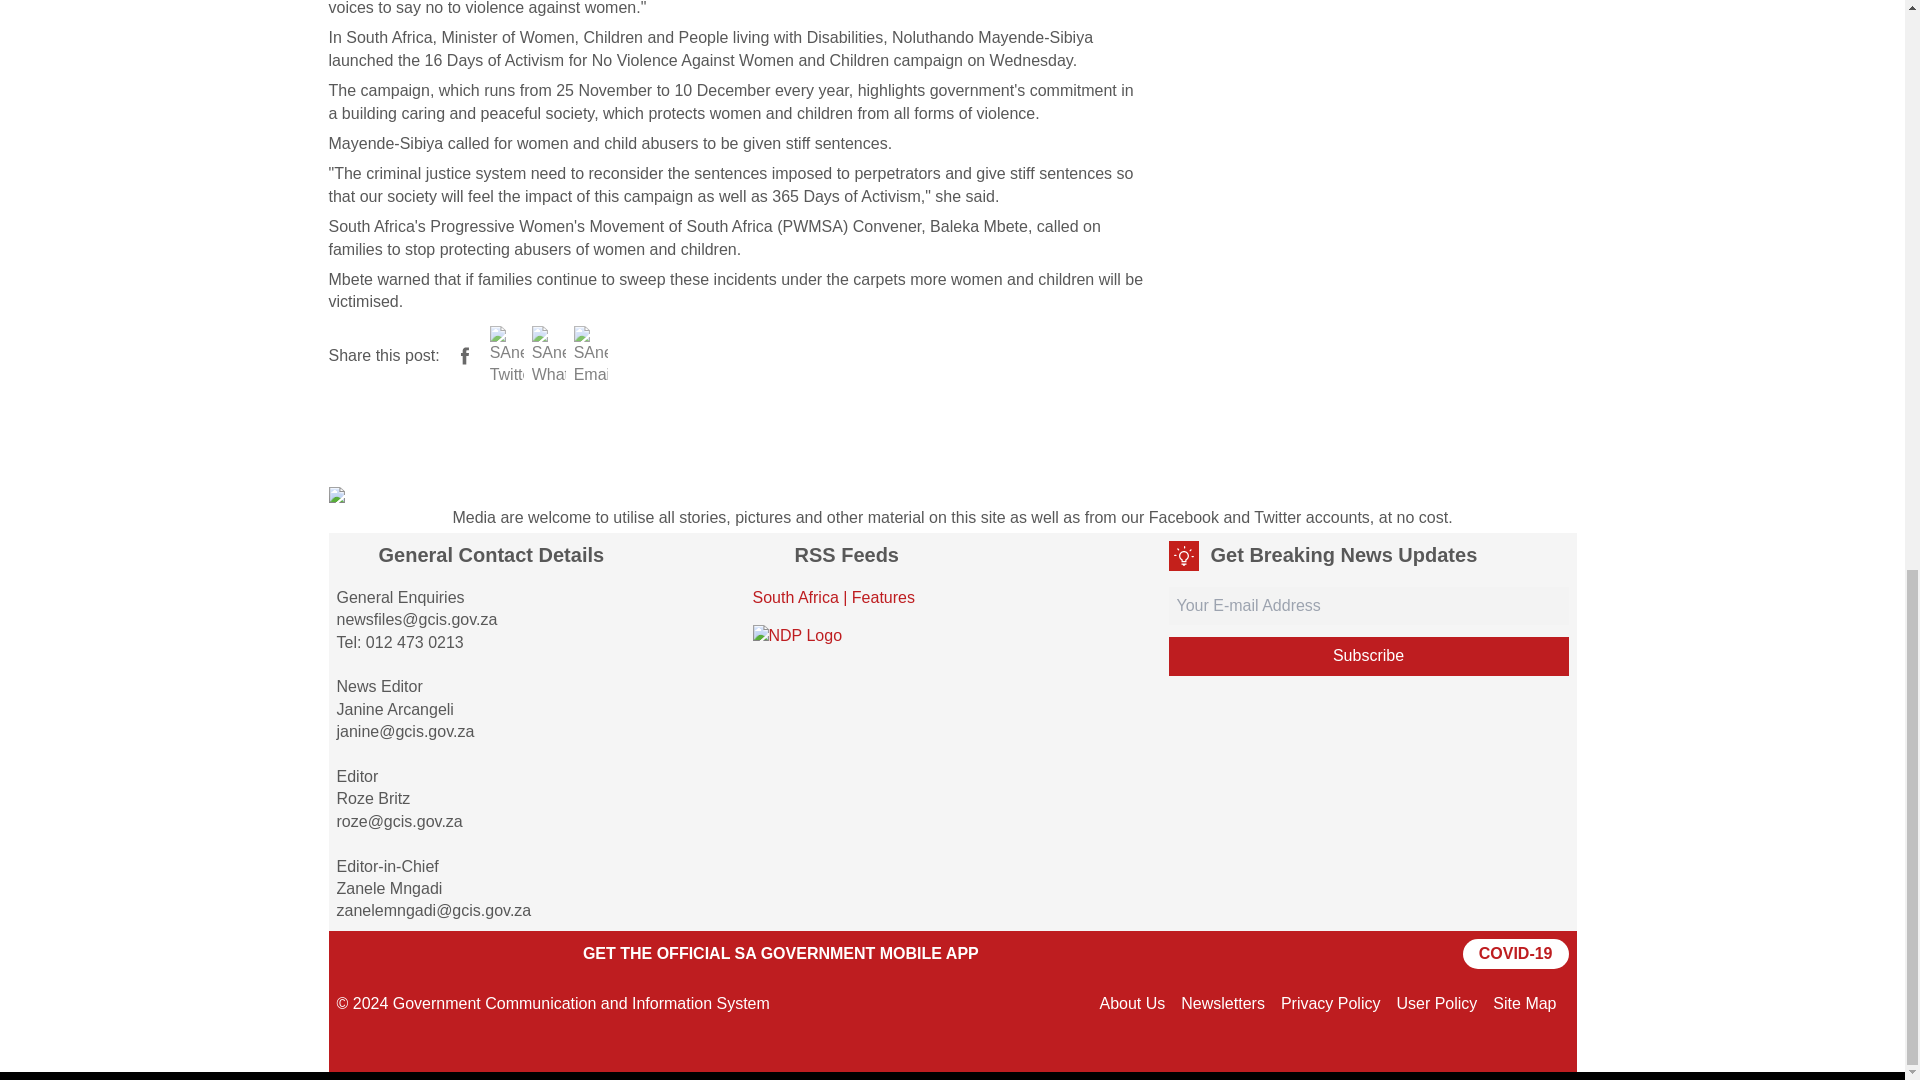  I want to click on COVID-19, so click(1516, 953).